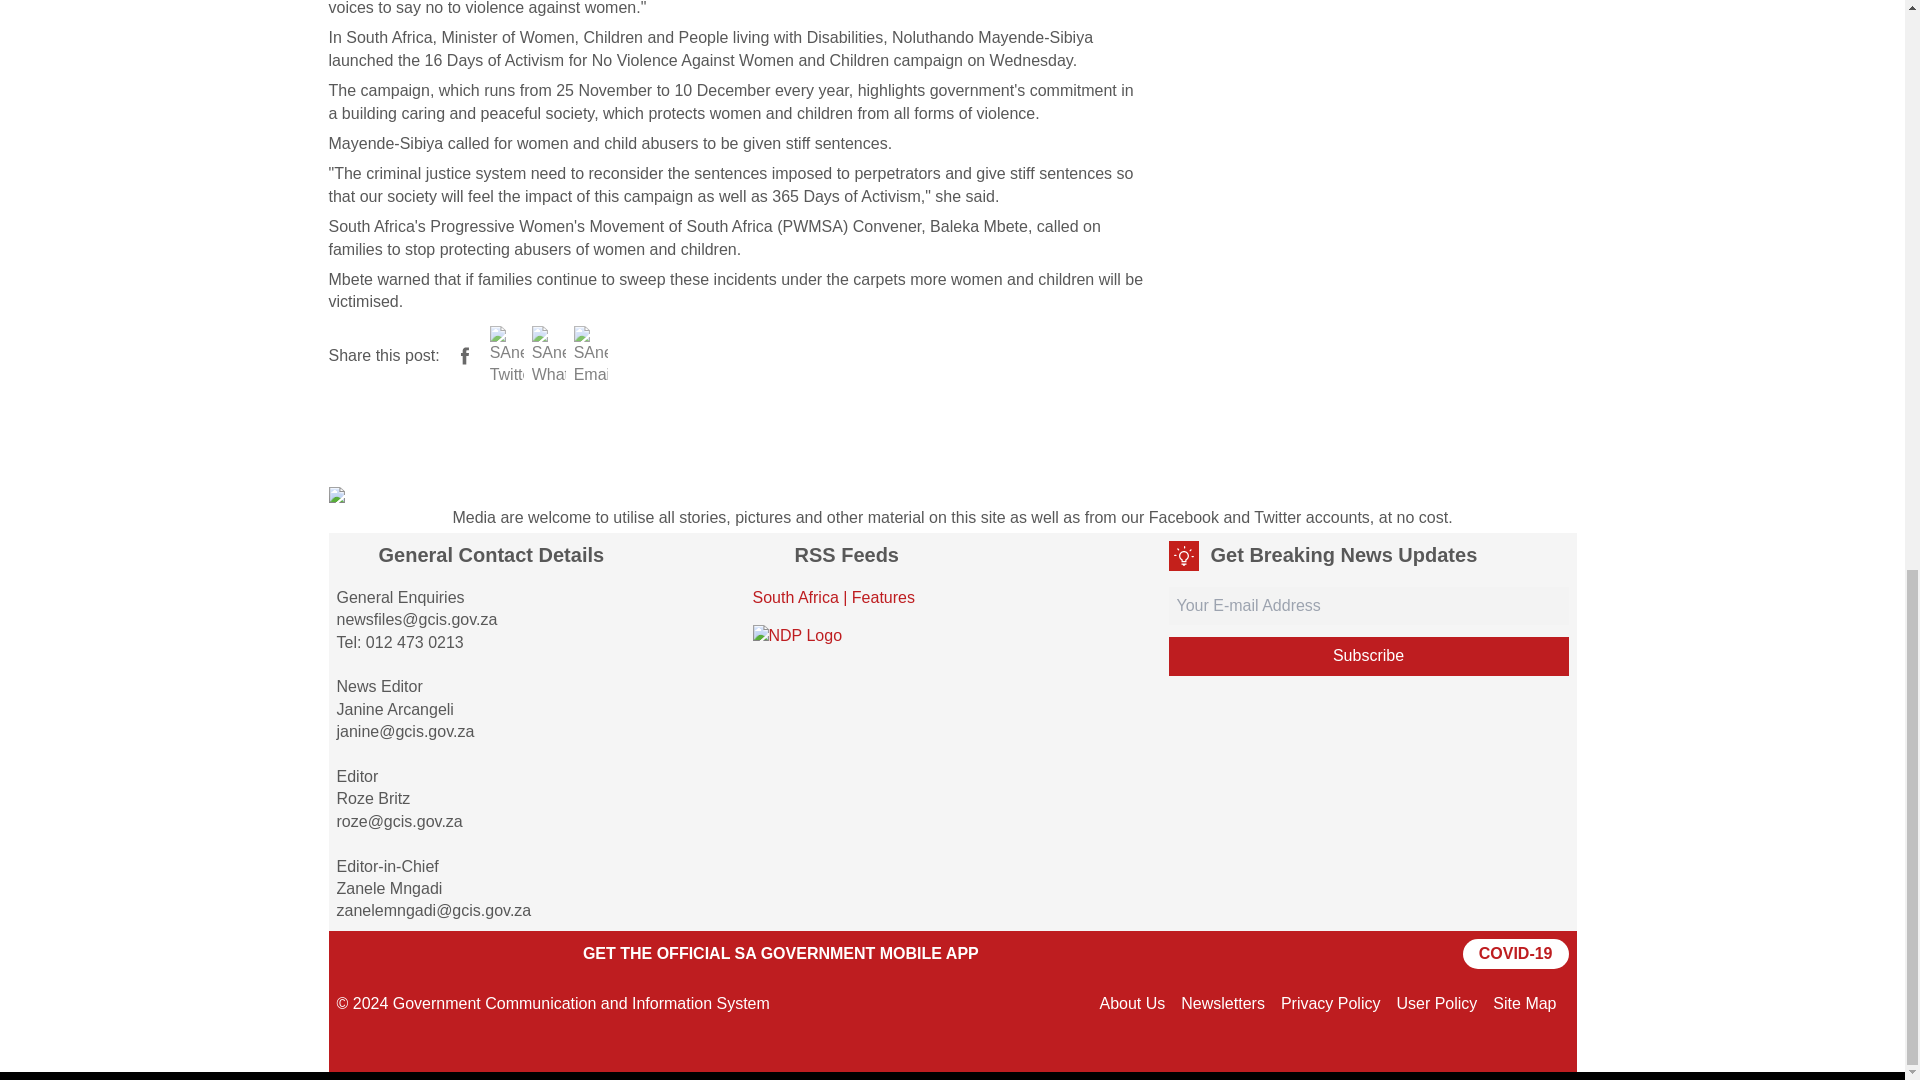  I want to click on COVID-19, so click(1516, 953).